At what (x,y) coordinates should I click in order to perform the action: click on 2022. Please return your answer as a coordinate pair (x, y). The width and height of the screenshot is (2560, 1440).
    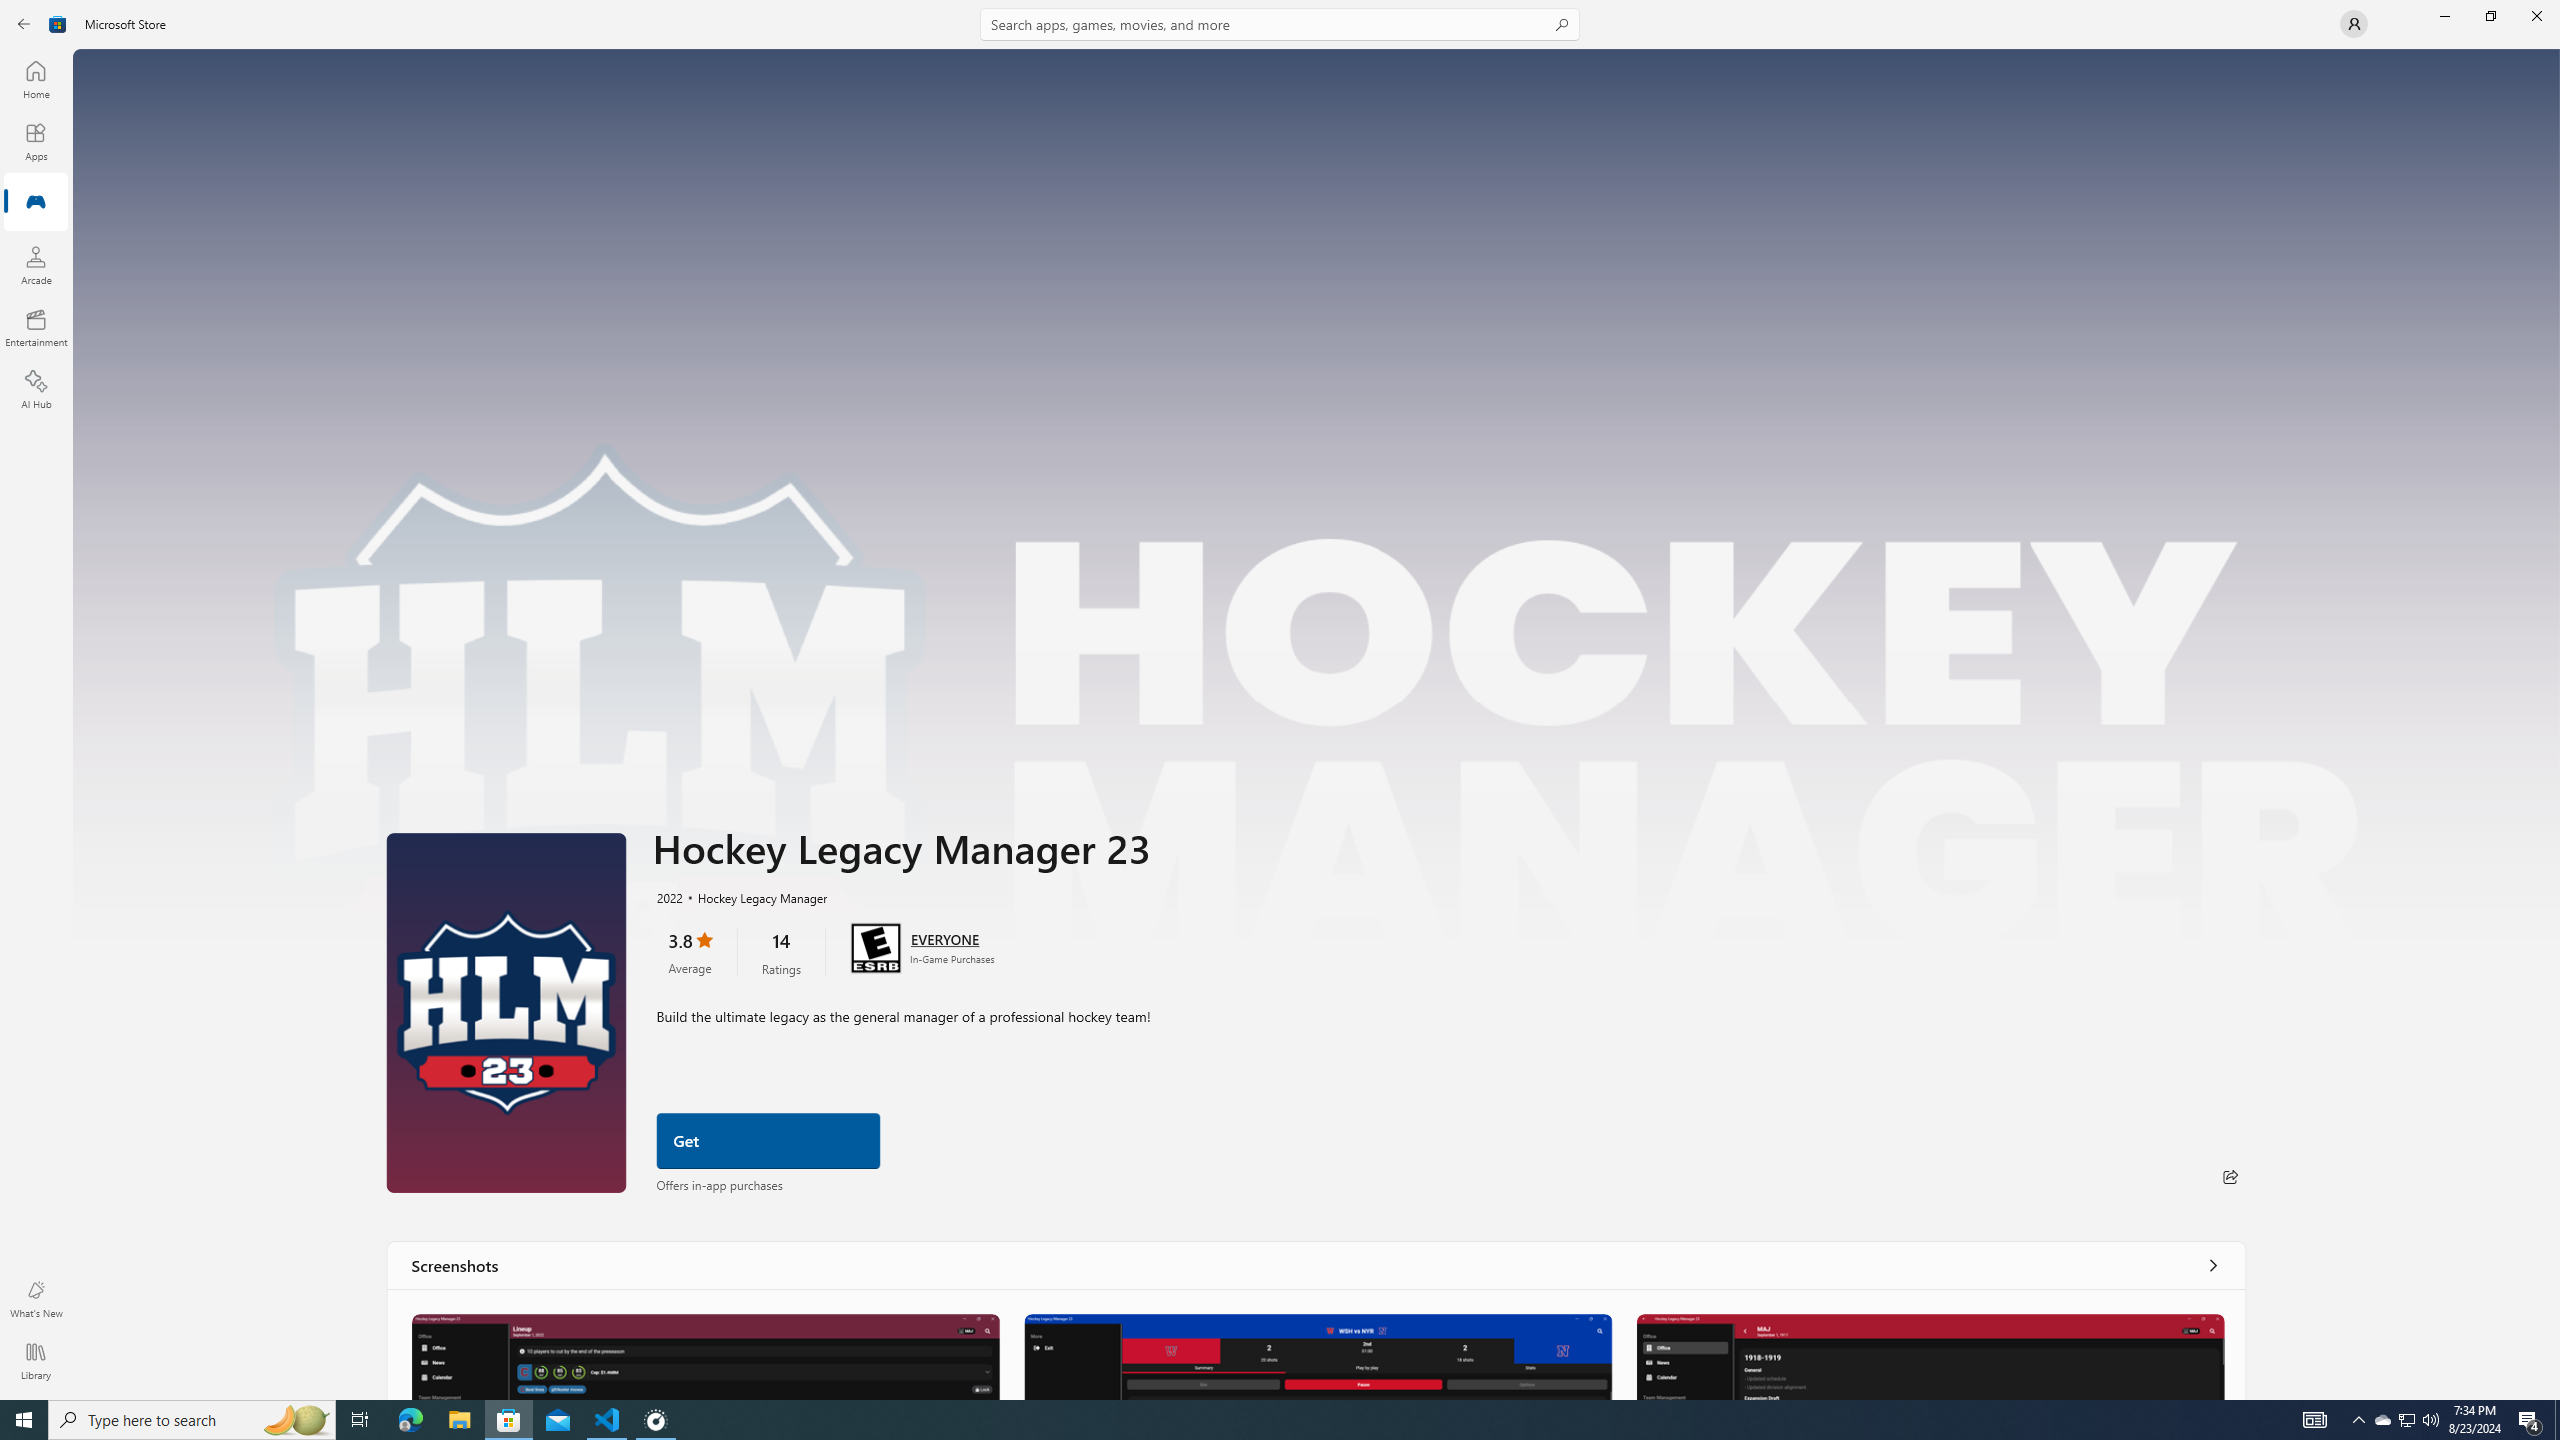
    Looking at the image, I should click on (668, 896).